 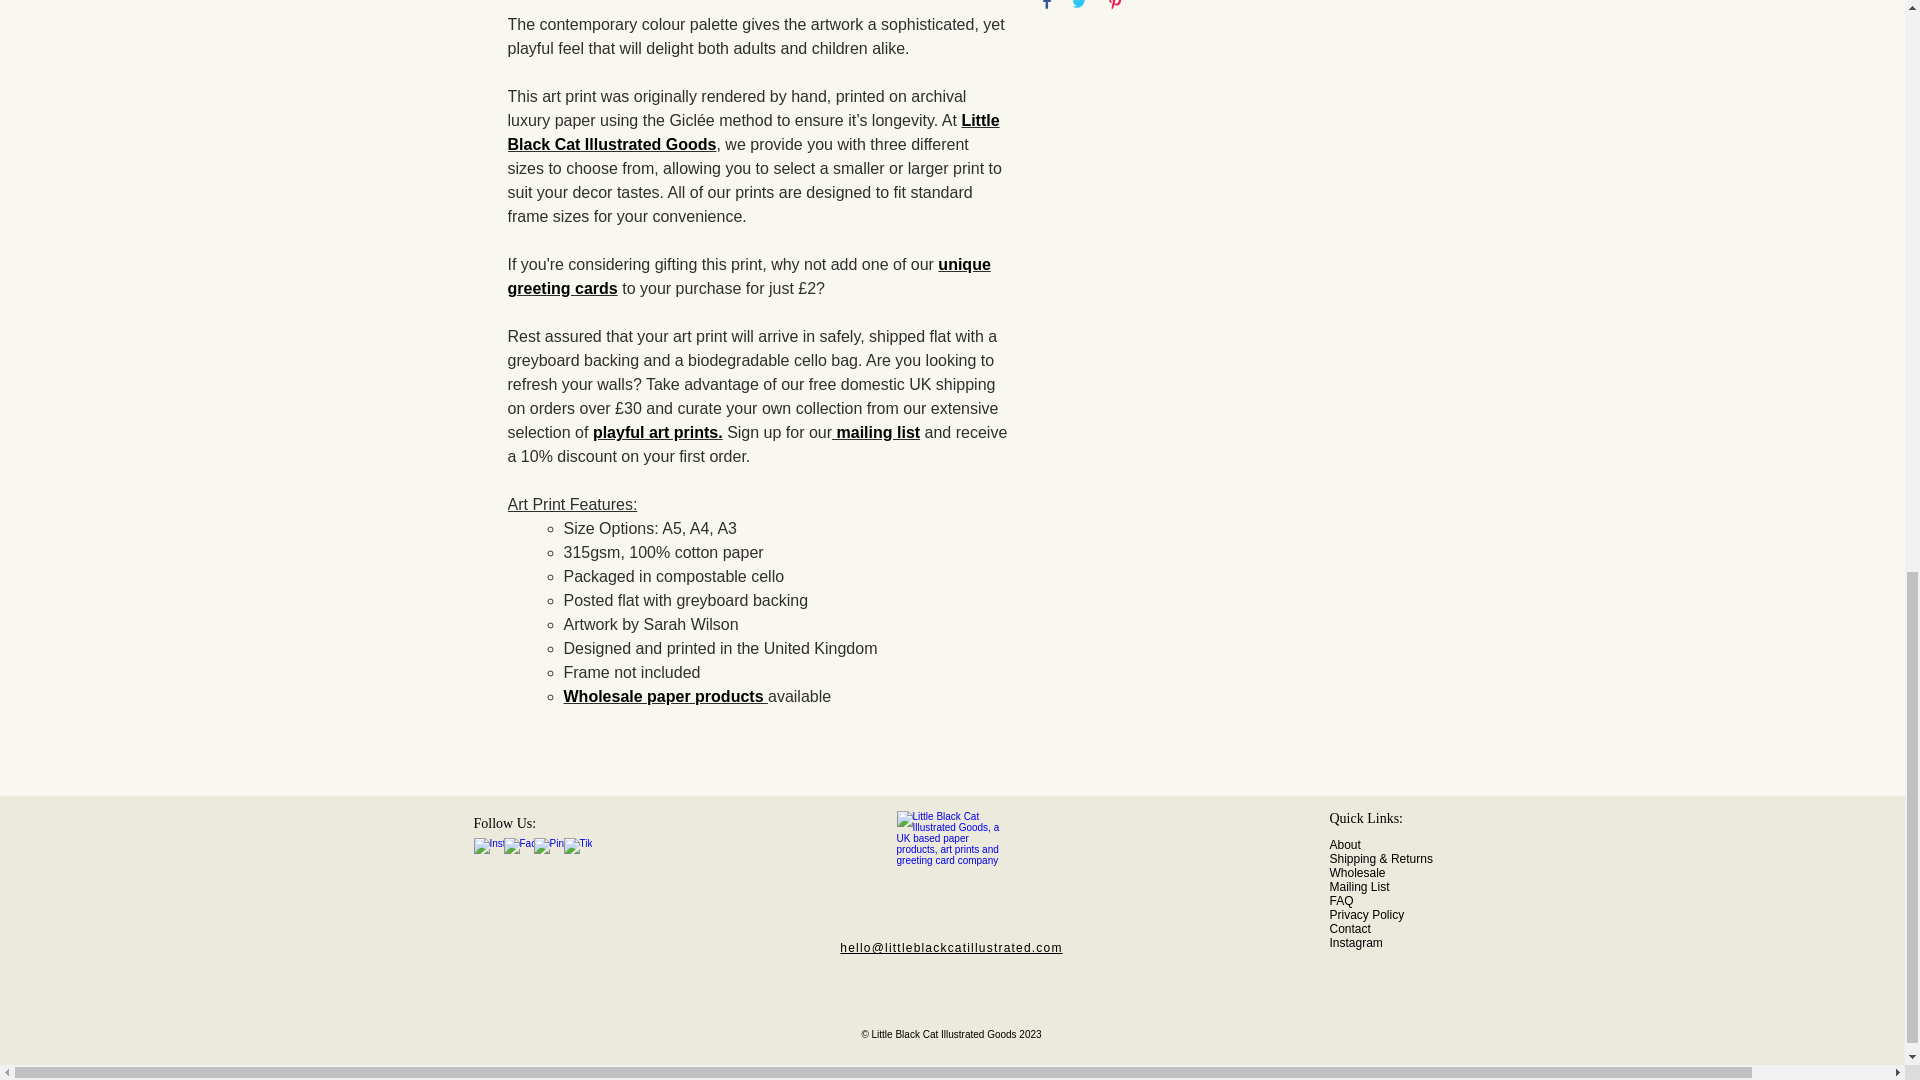 I want to click on unique greeting cards, so click(x=749, y=276).